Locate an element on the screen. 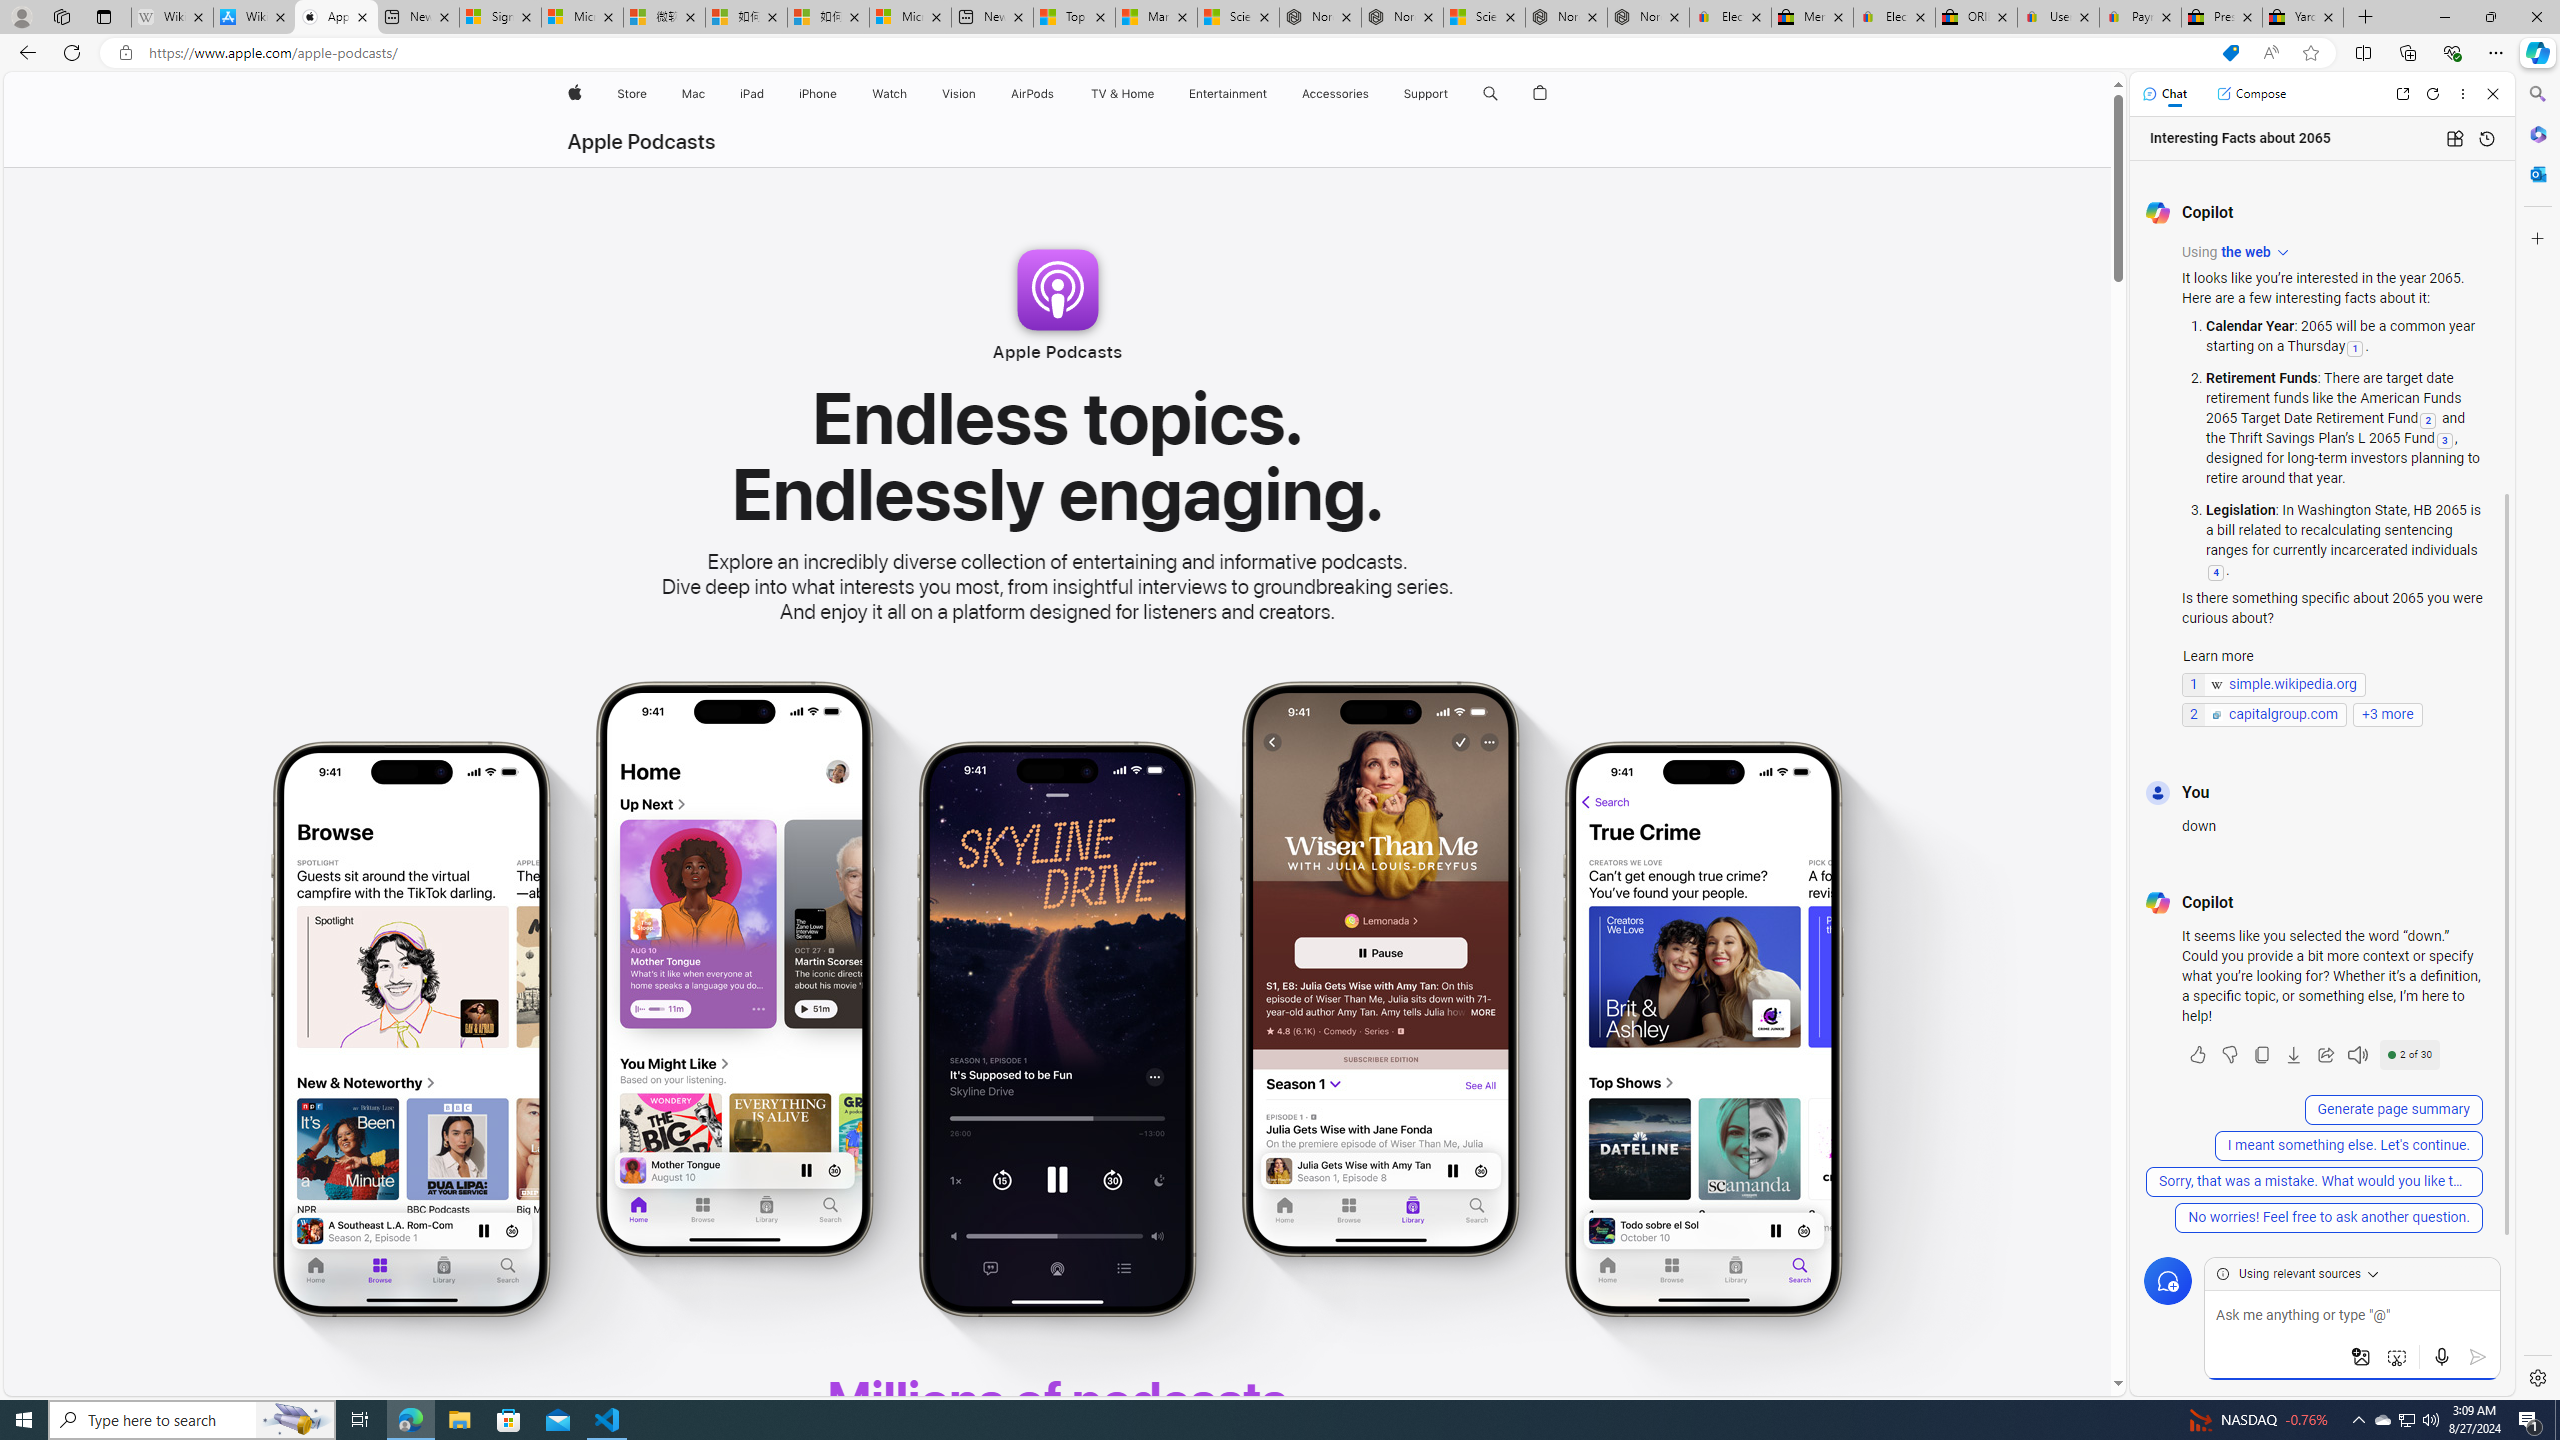 This screenshot has height=1440, width=2560. Watch menu is located at coordinates (912, 94).